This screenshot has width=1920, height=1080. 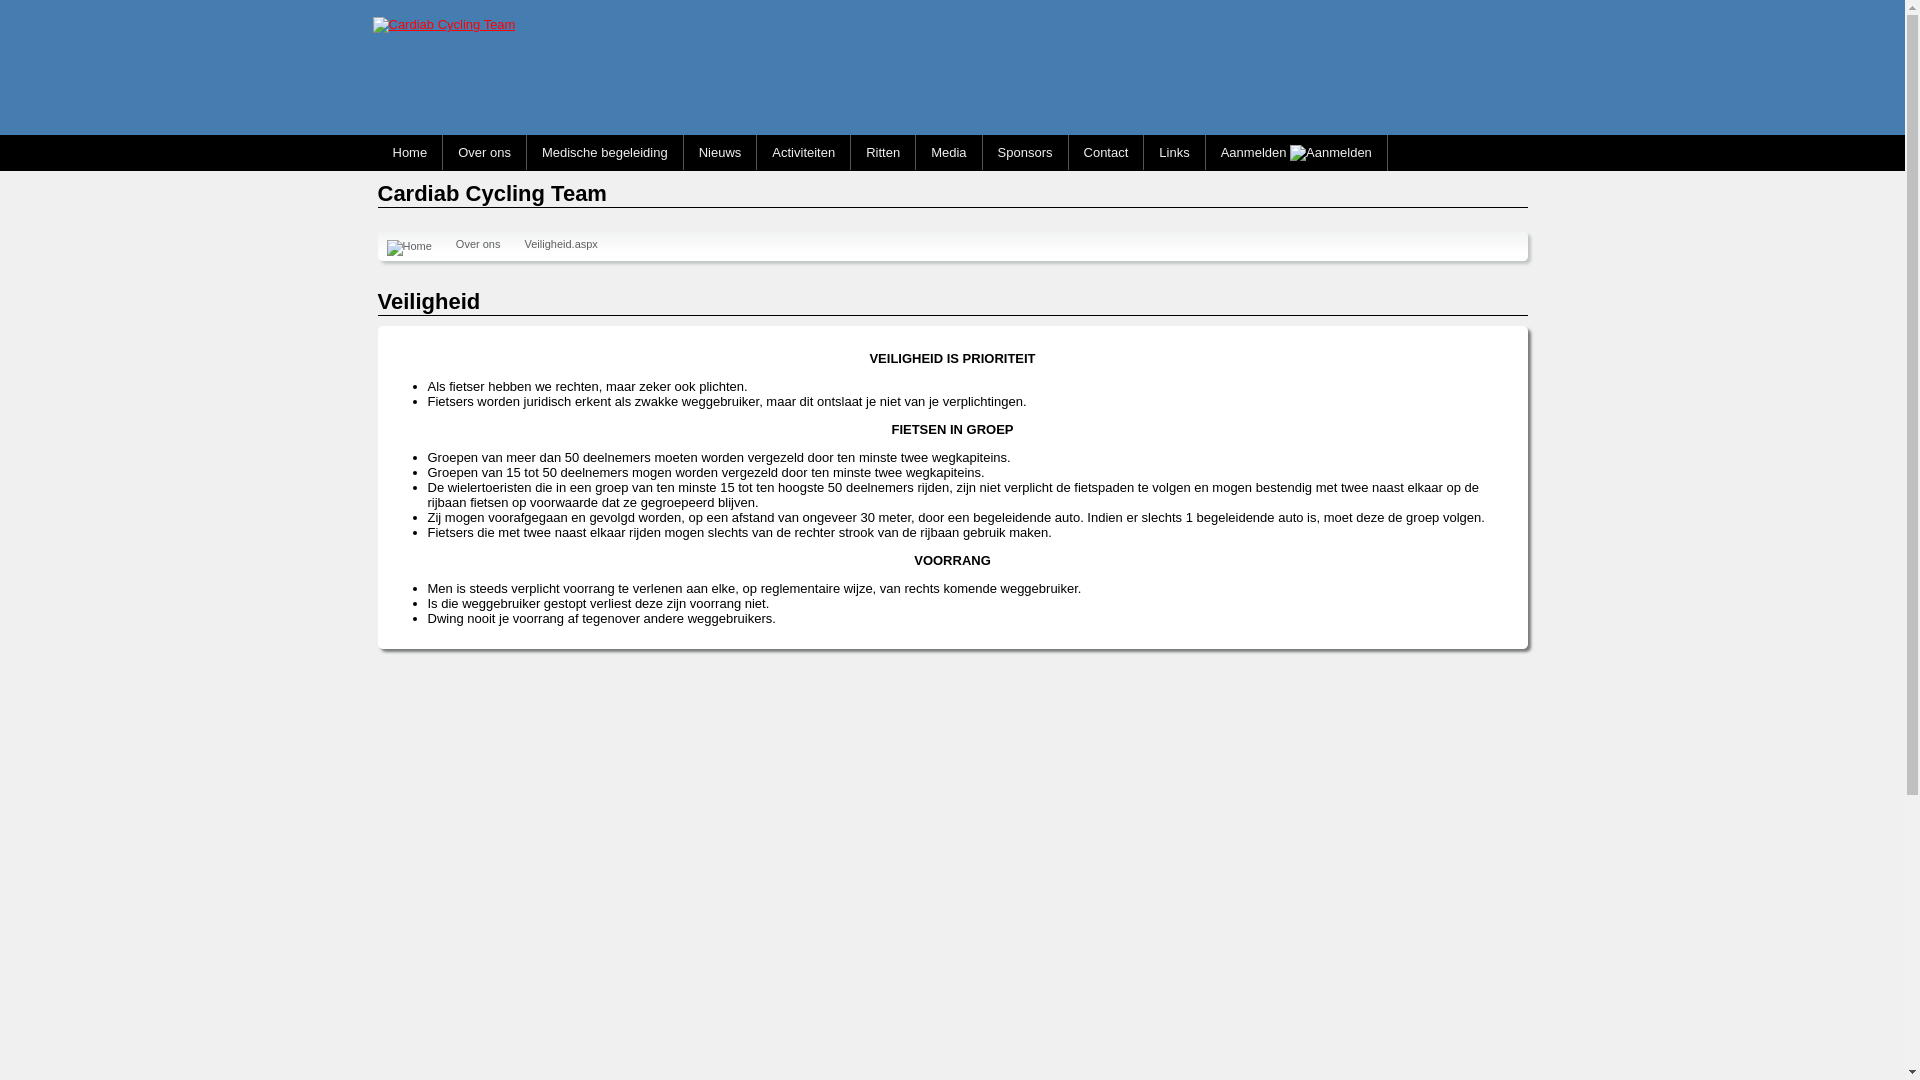 What do you see at coordinates (720, 152) in the screenshot?
I see `Nieuws` at bounding box center [720, 152].